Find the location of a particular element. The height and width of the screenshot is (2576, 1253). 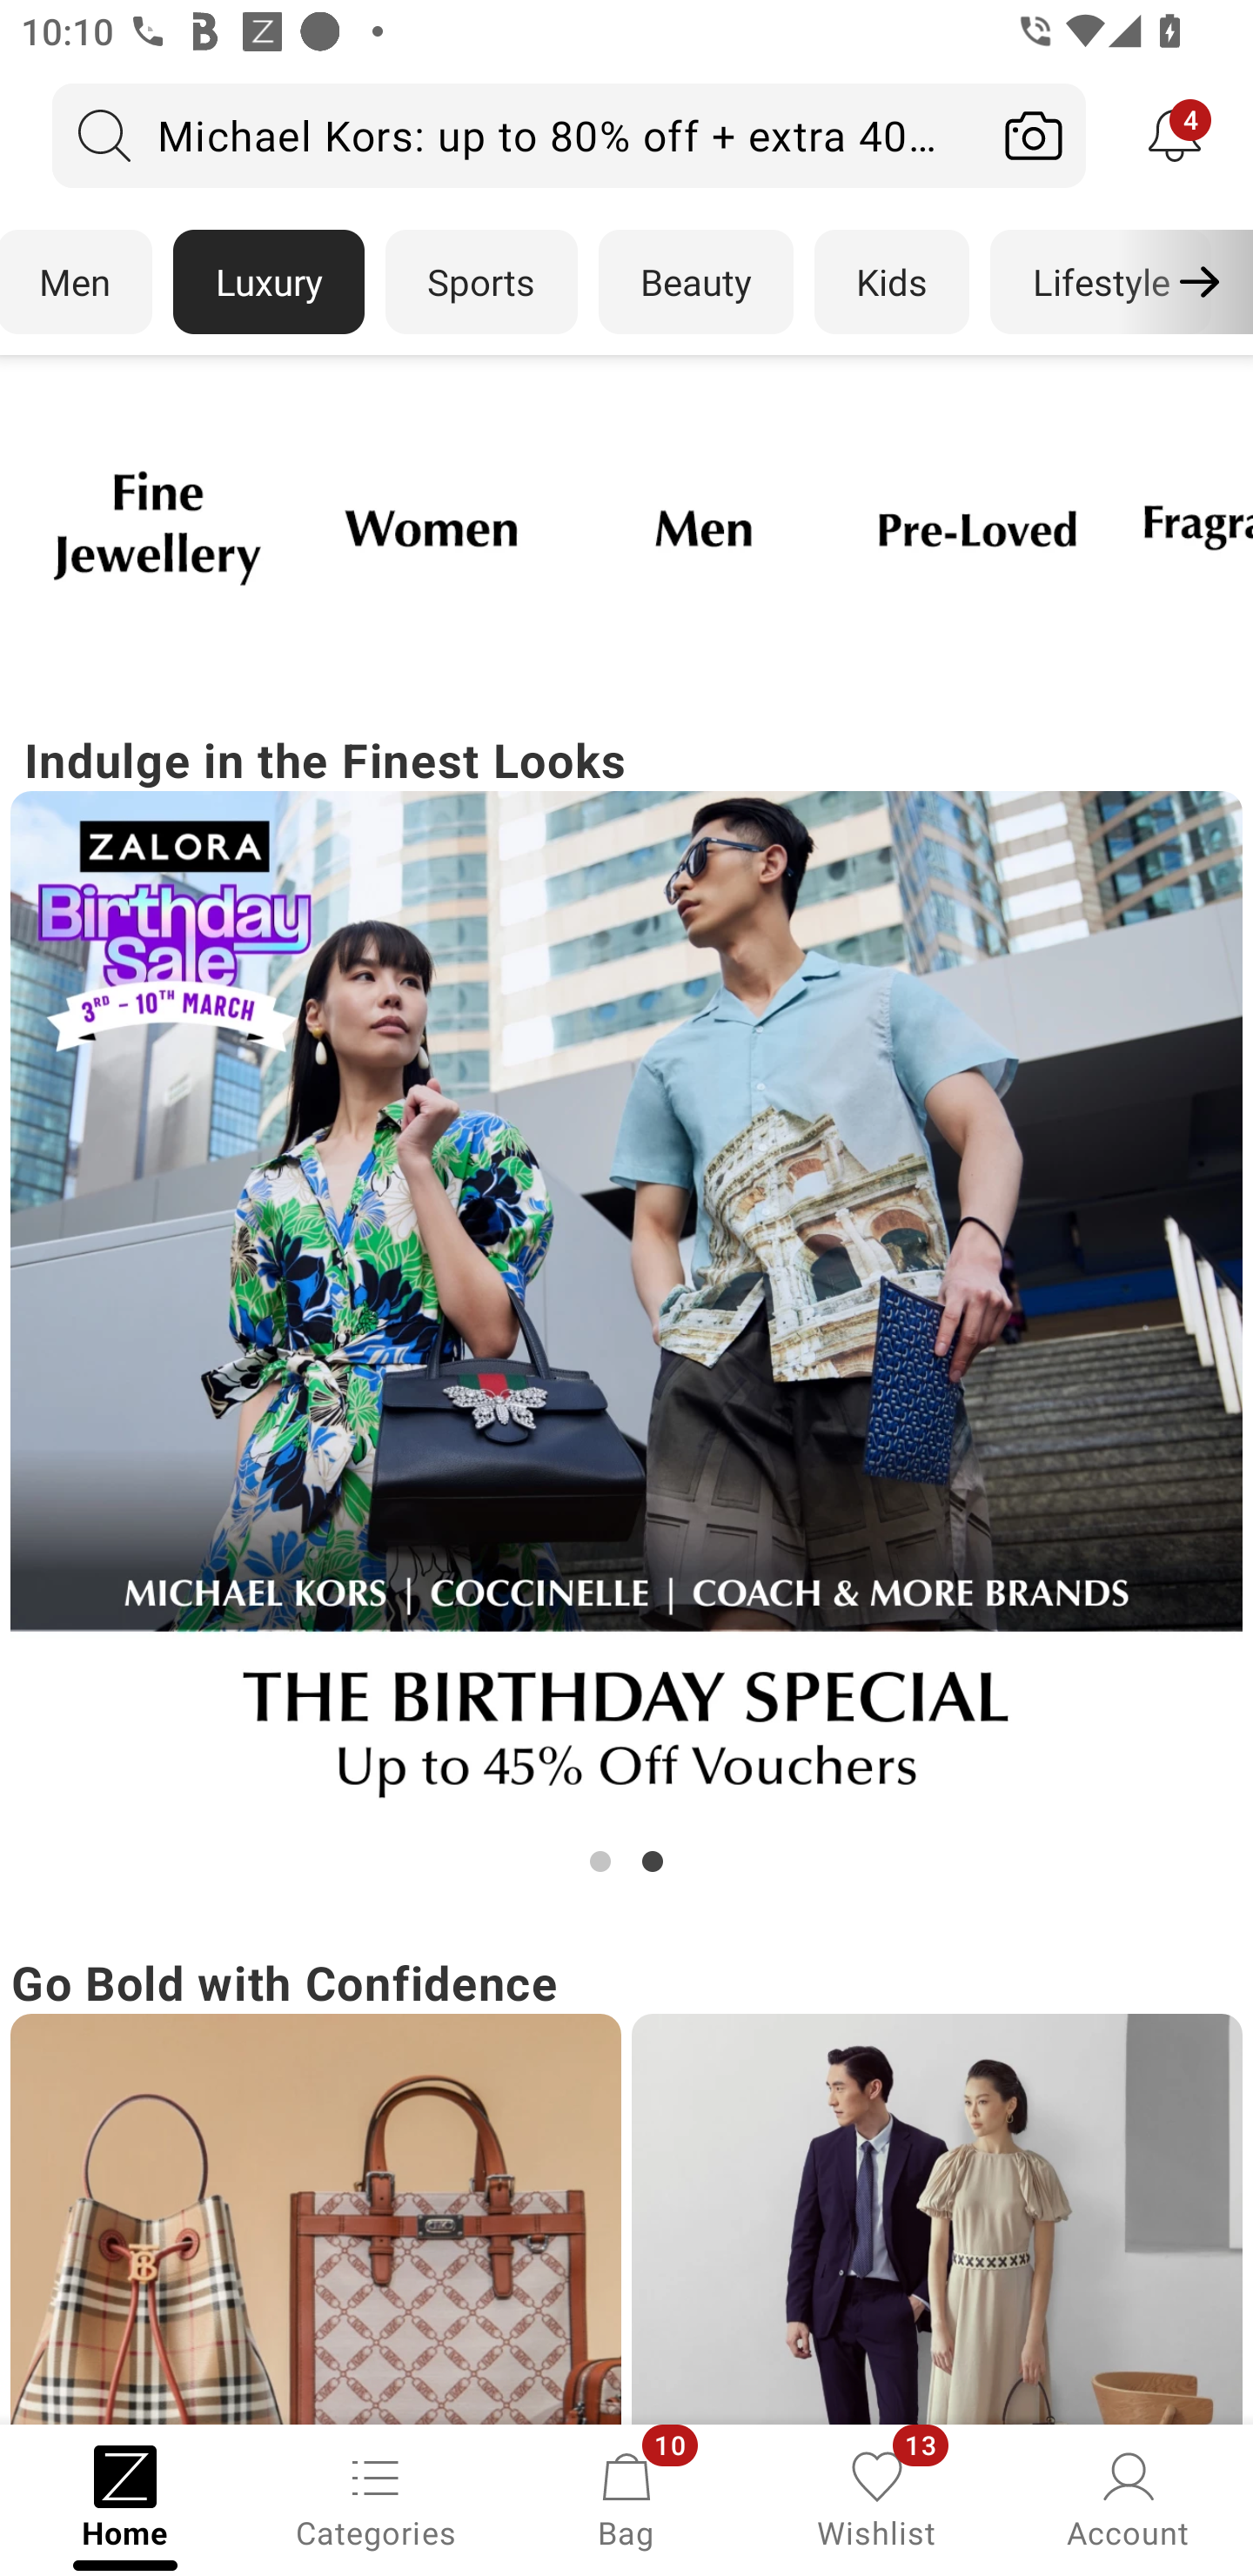

Sports is located at coordinates (481, 282).